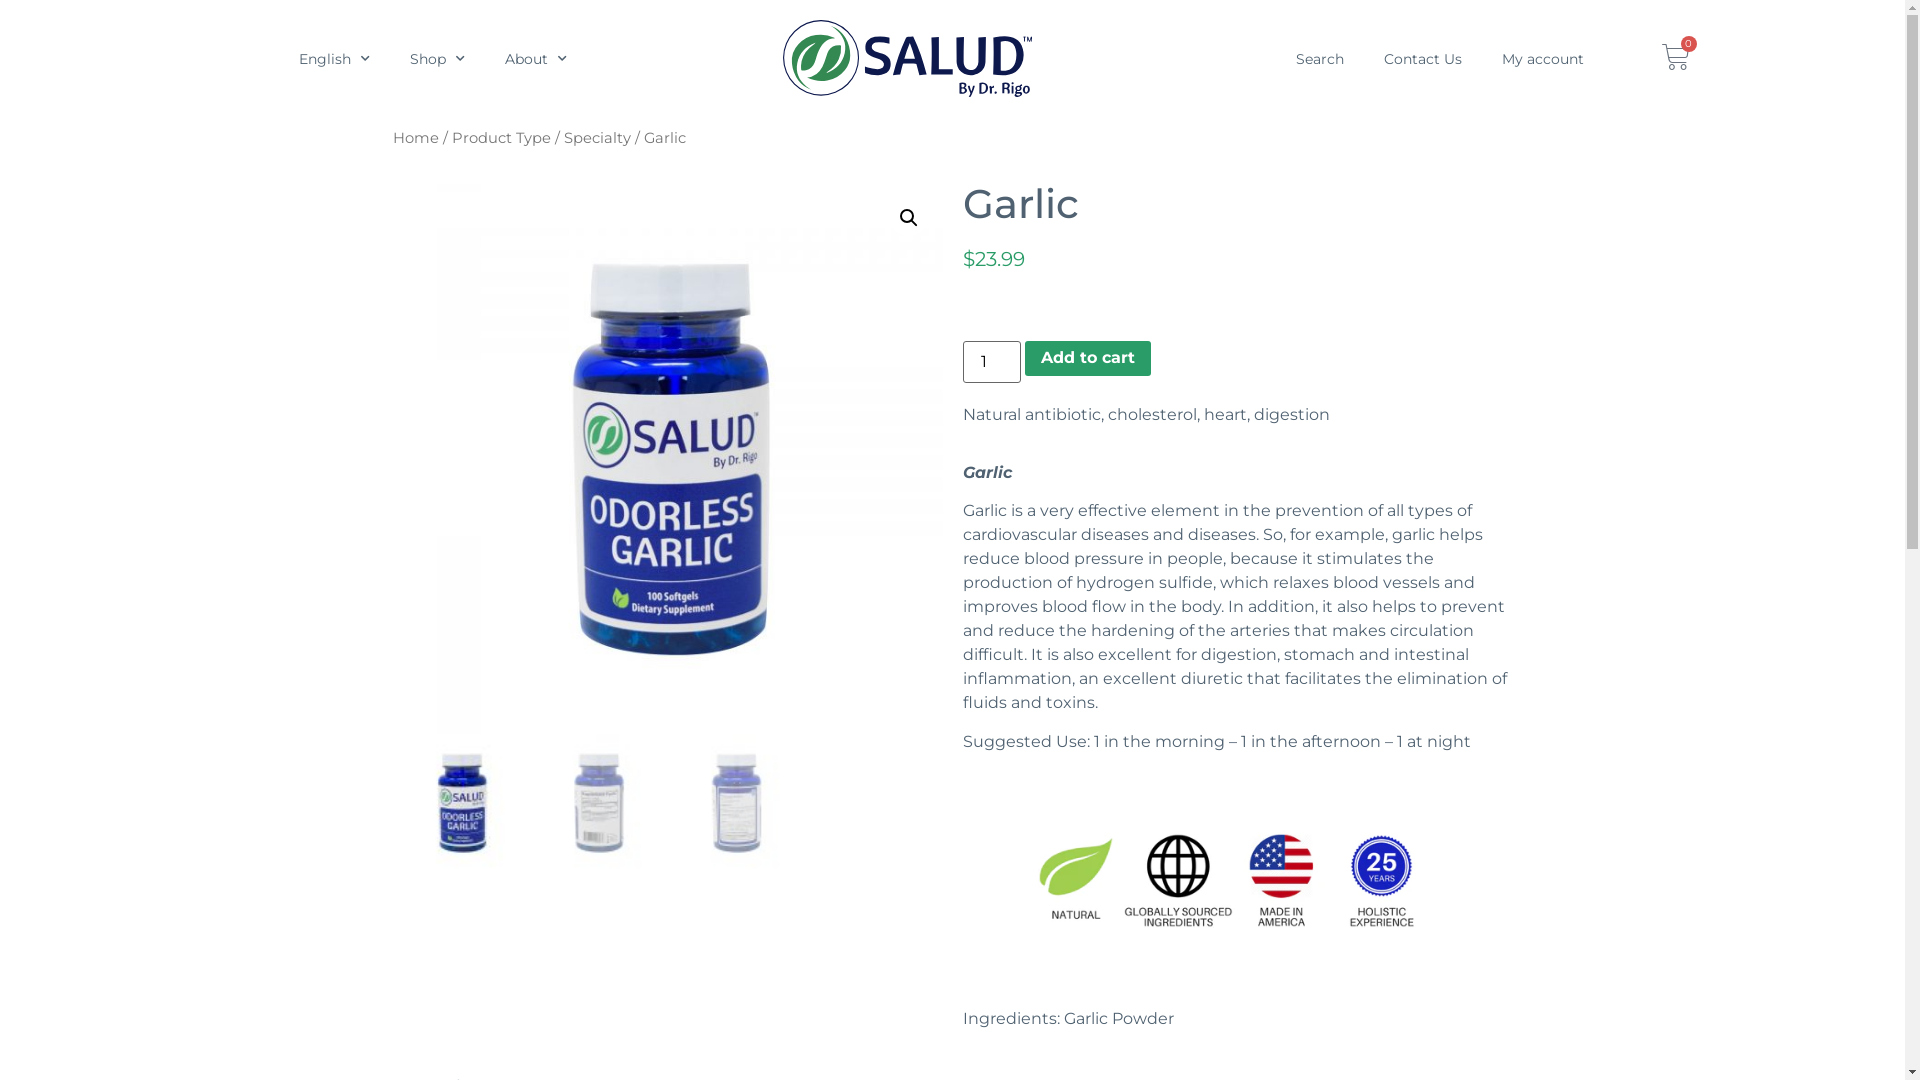 This screenshot has height=1080, width=1920. I want to click on Home, so click(415, 138).